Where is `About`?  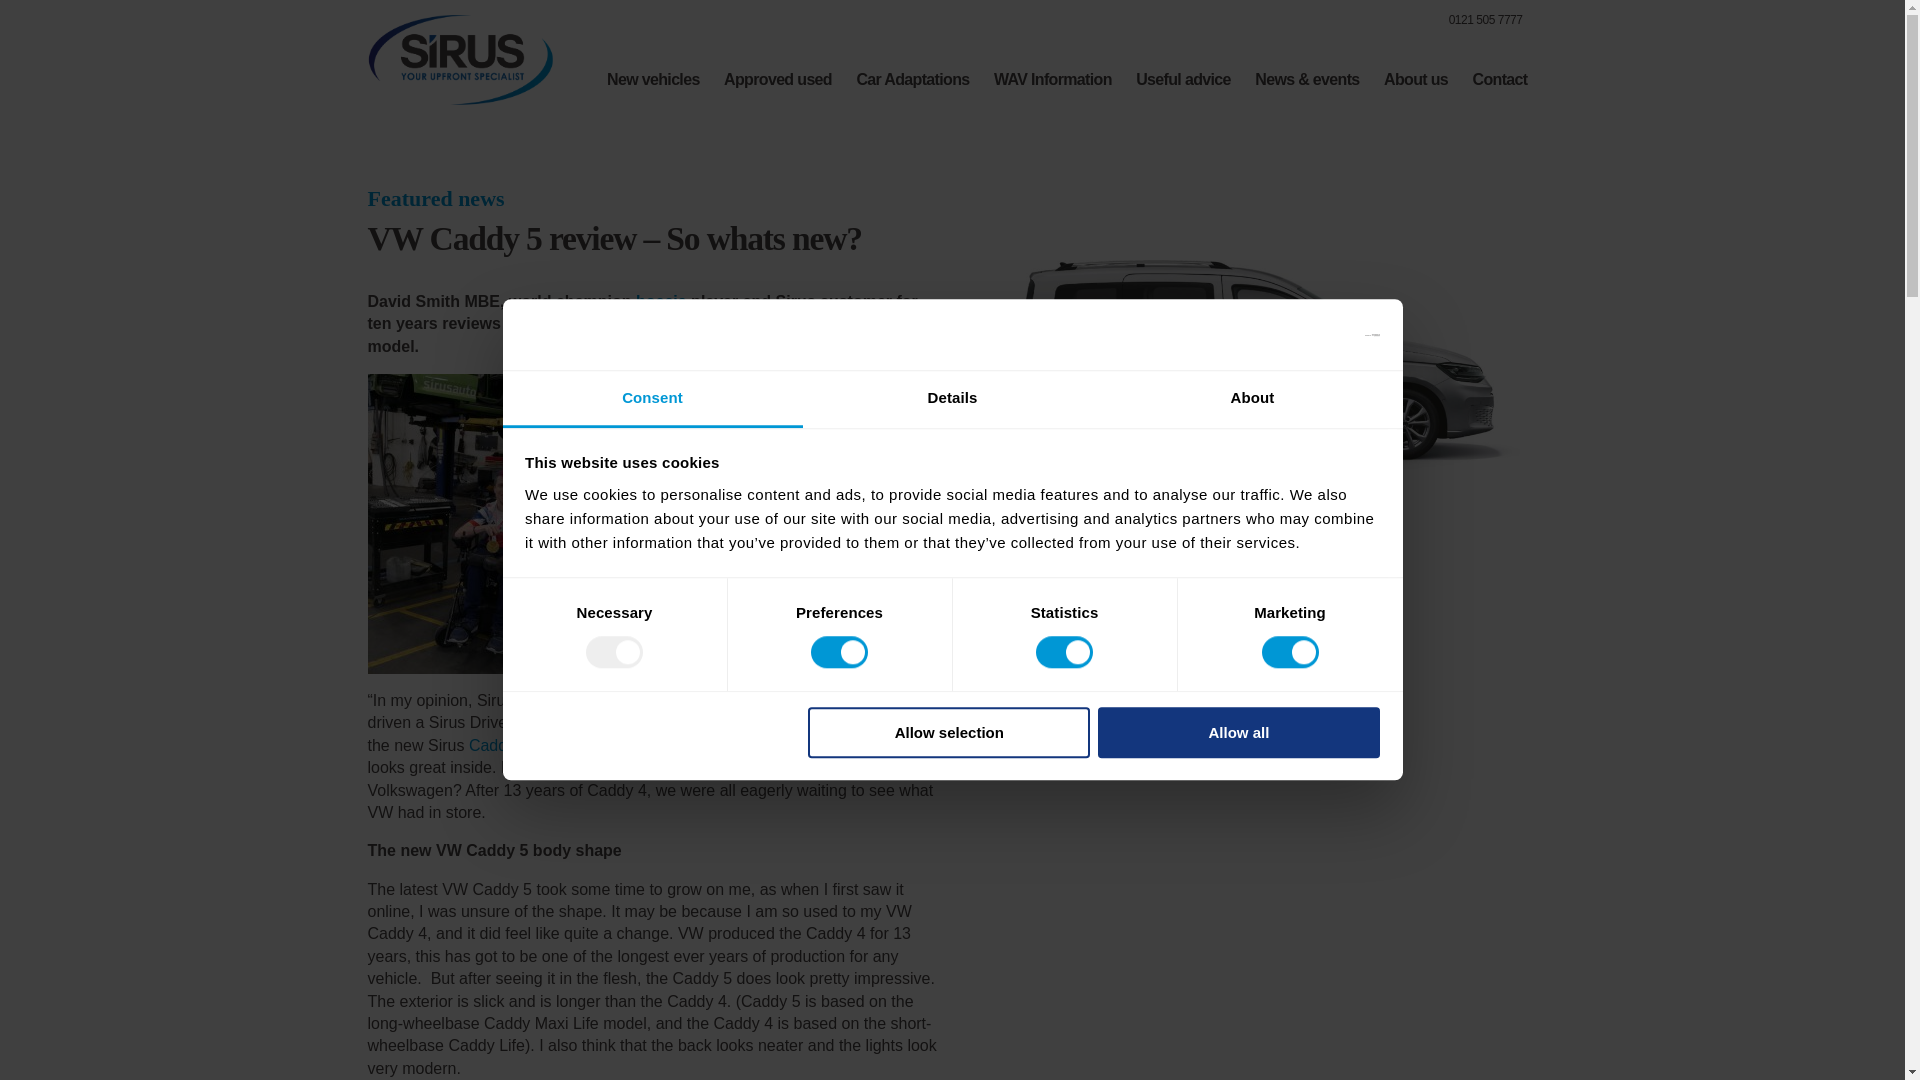
About is located at coordinates (1252, 399).